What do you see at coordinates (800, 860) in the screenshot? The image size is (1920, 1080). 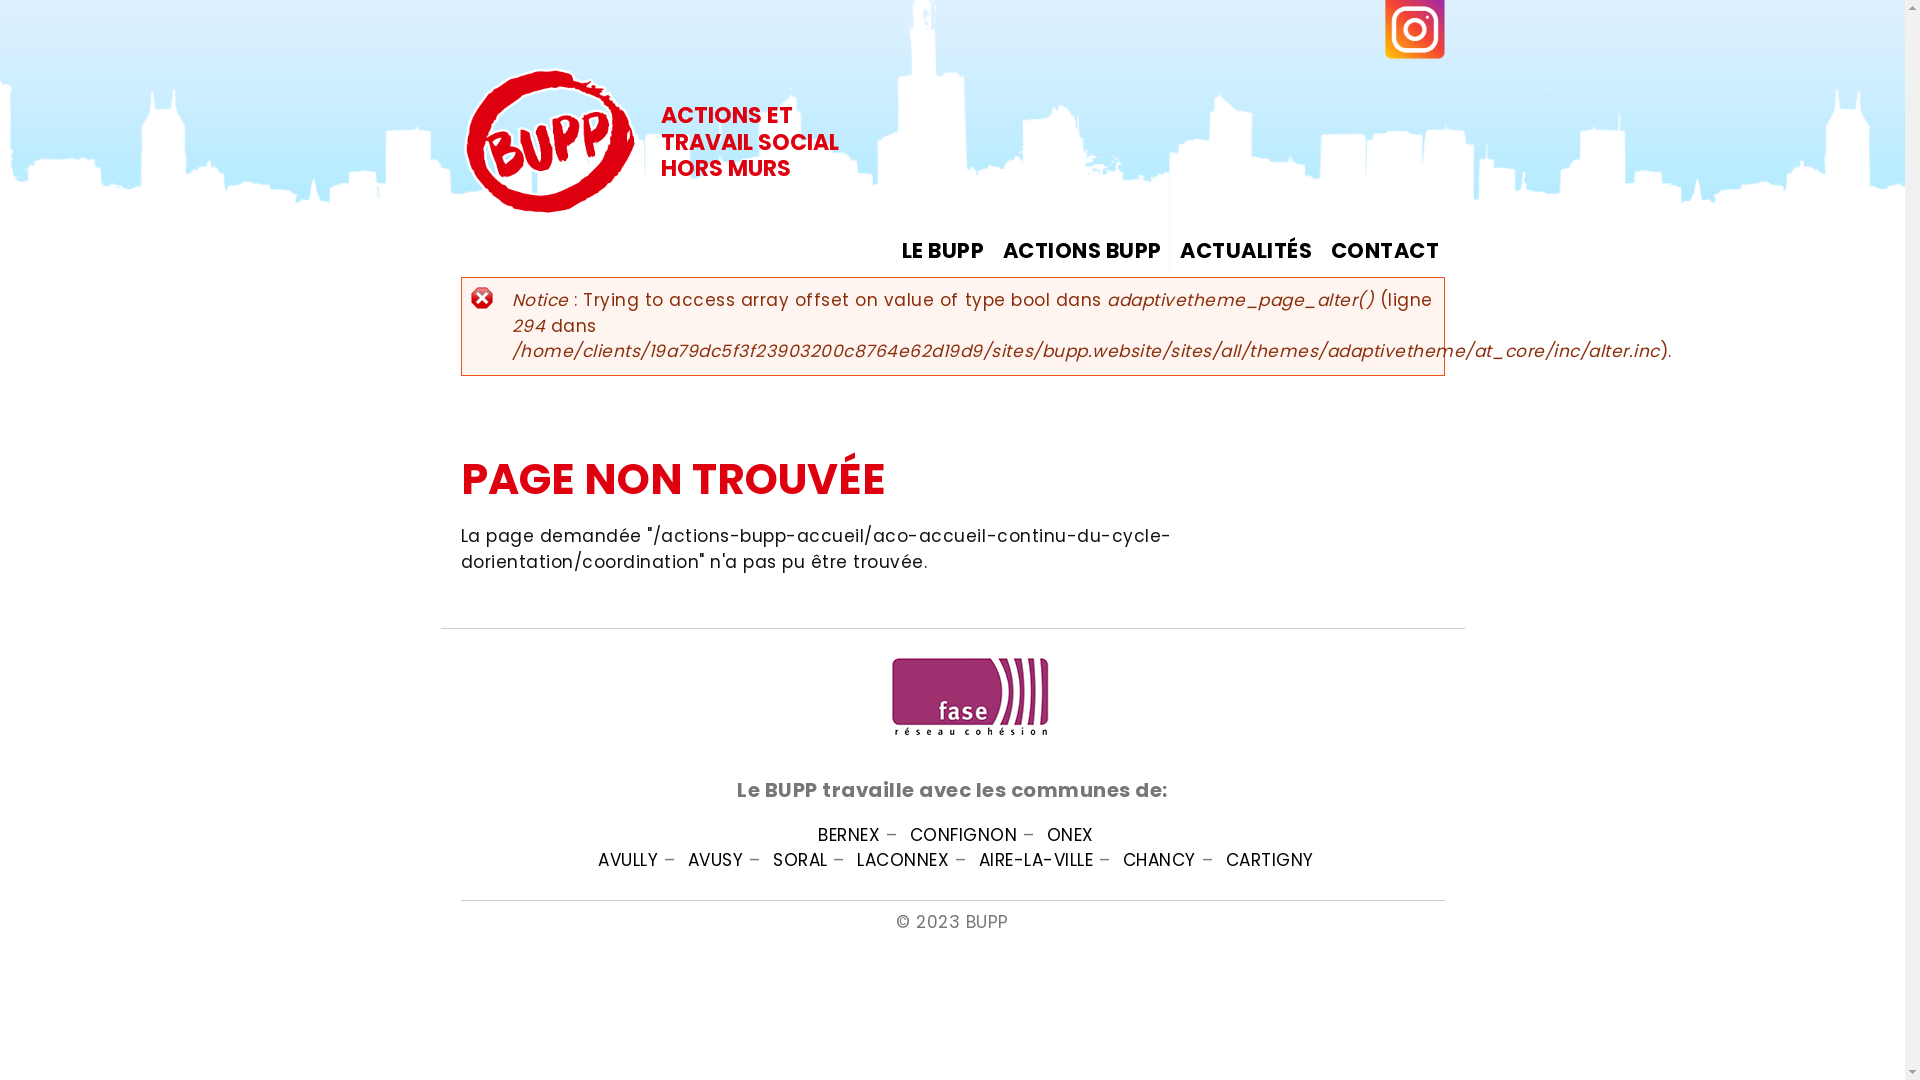 I see `SORAL` at bounding box center [800, 860].